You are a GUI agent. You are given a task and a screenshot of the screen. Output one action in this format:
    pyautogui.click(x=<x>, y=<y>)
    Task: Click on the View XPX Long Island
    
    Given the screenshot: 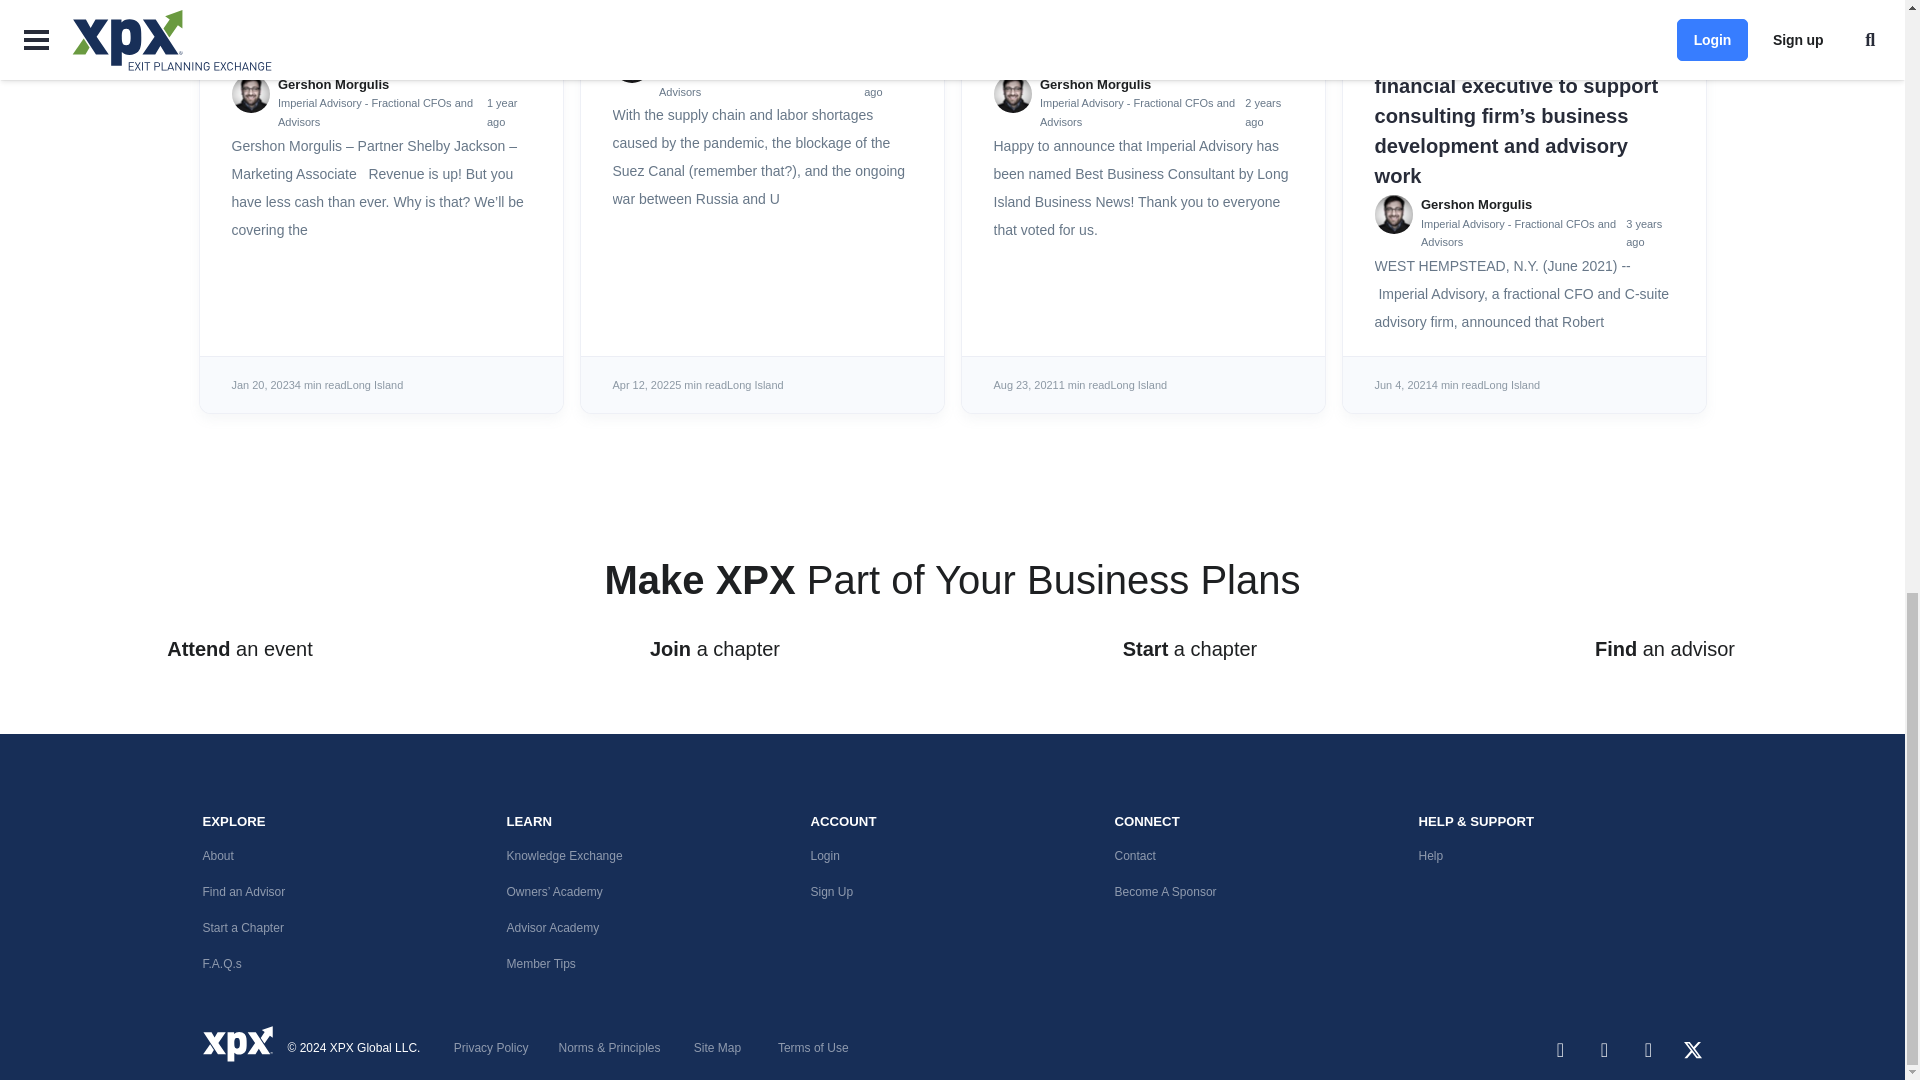 What is the action you would take?
    pyautogui.click(x=375, y=384)
    